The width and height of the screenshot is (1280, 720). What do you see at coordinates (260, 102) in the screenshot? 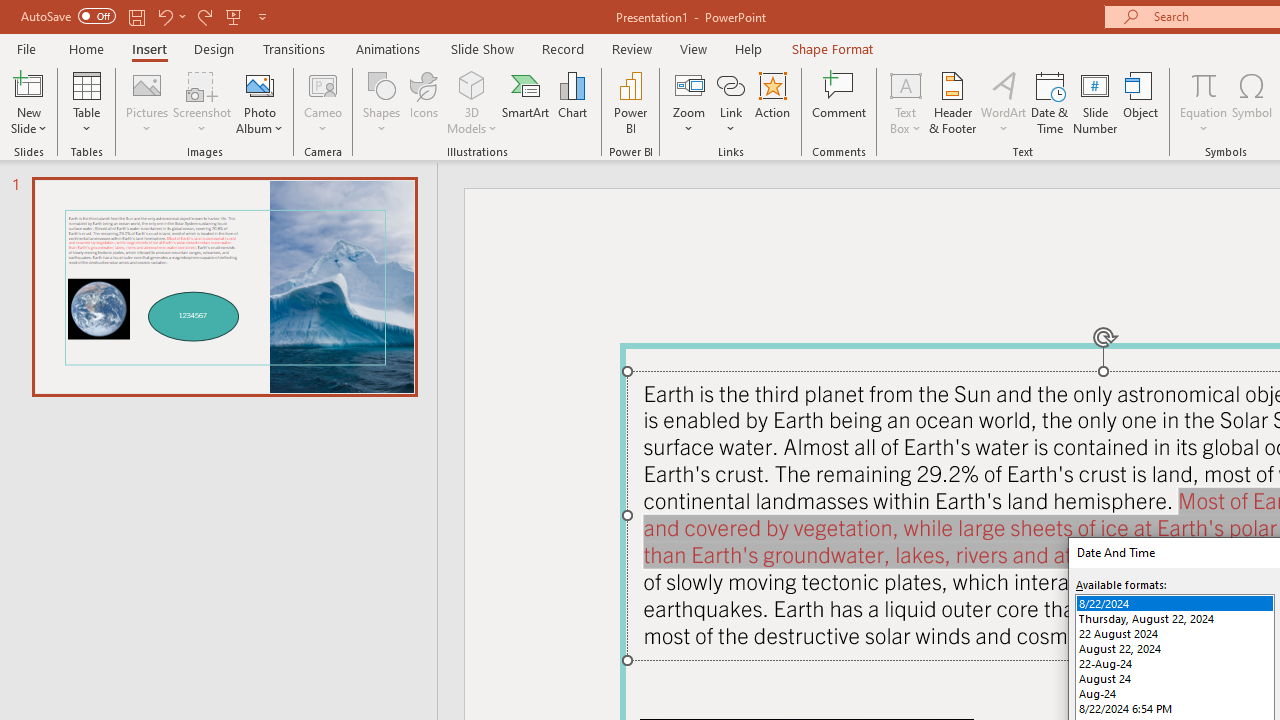
I see `Photo Album...` at bounding box center [260, 102].